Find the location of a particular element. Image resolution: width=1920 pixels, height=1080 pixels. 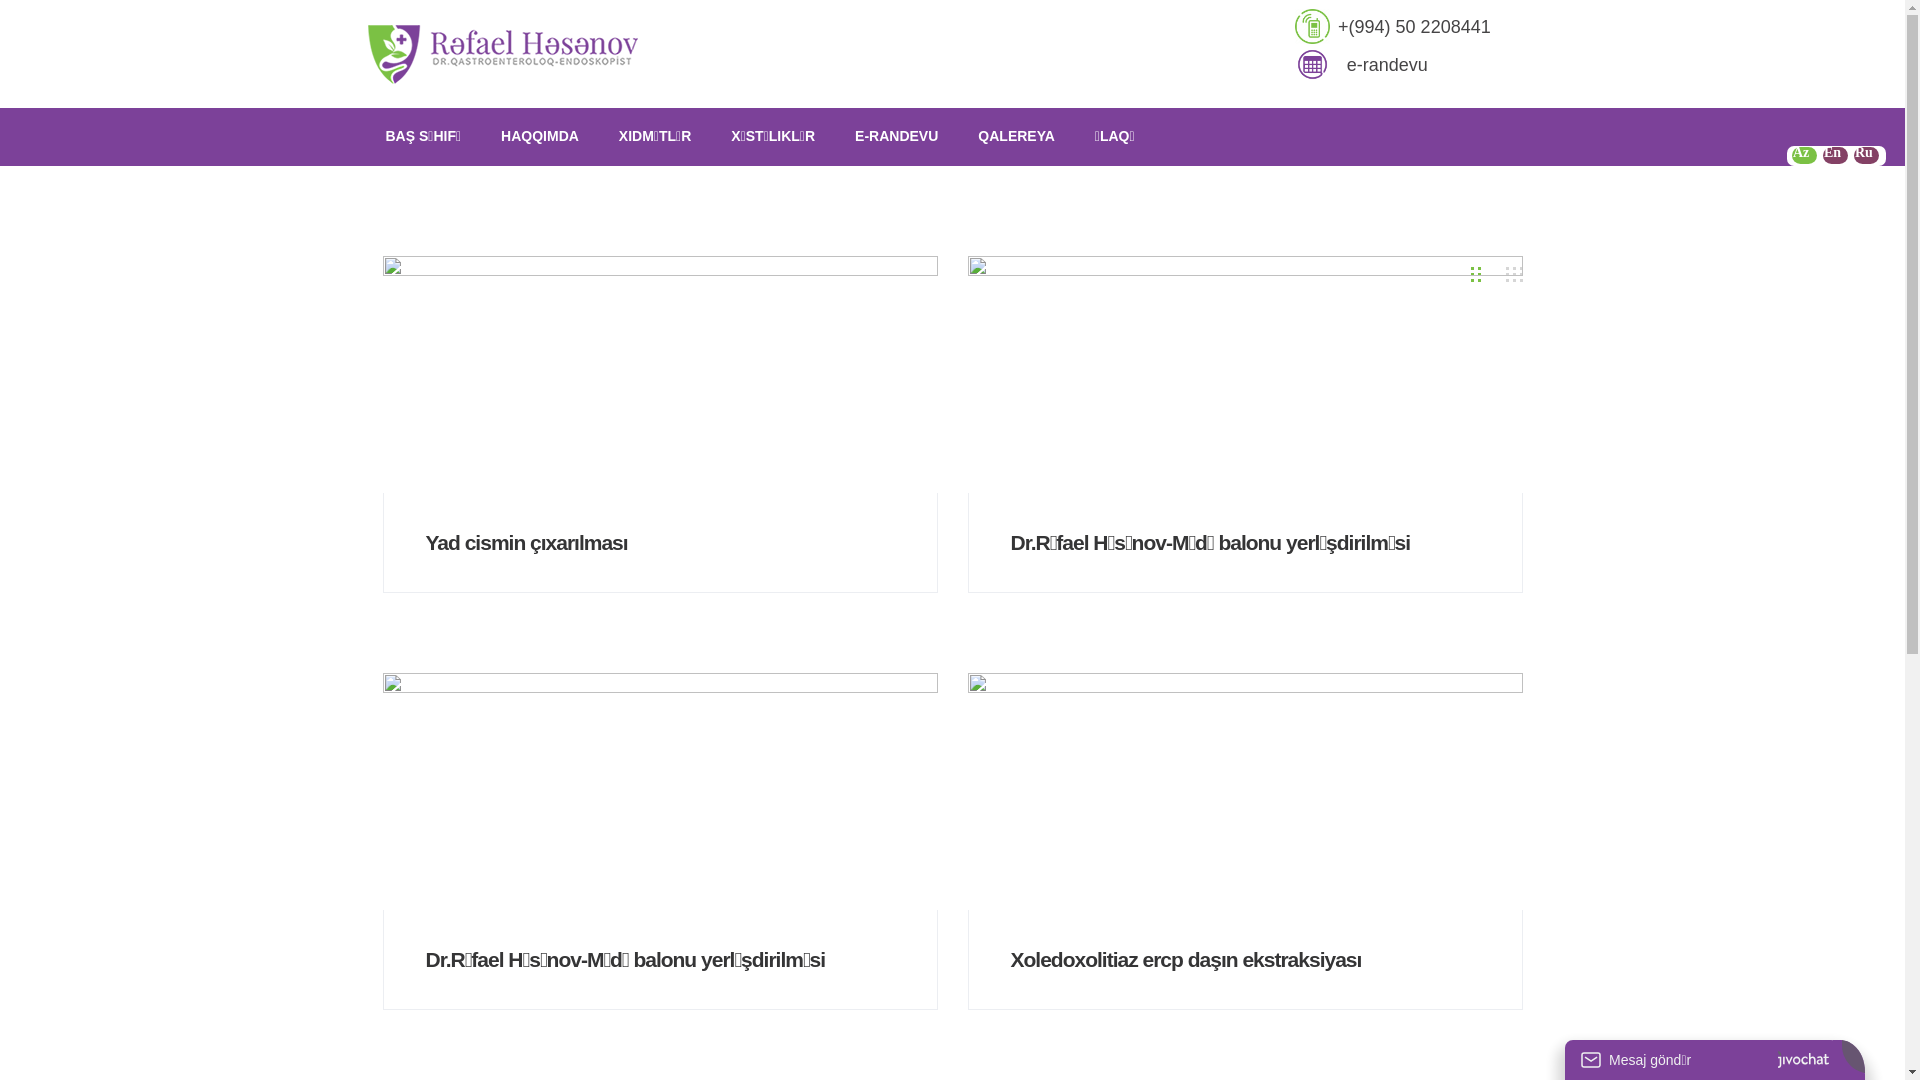

+(994) 50 2208441 is located at coordinates (1414, 28).